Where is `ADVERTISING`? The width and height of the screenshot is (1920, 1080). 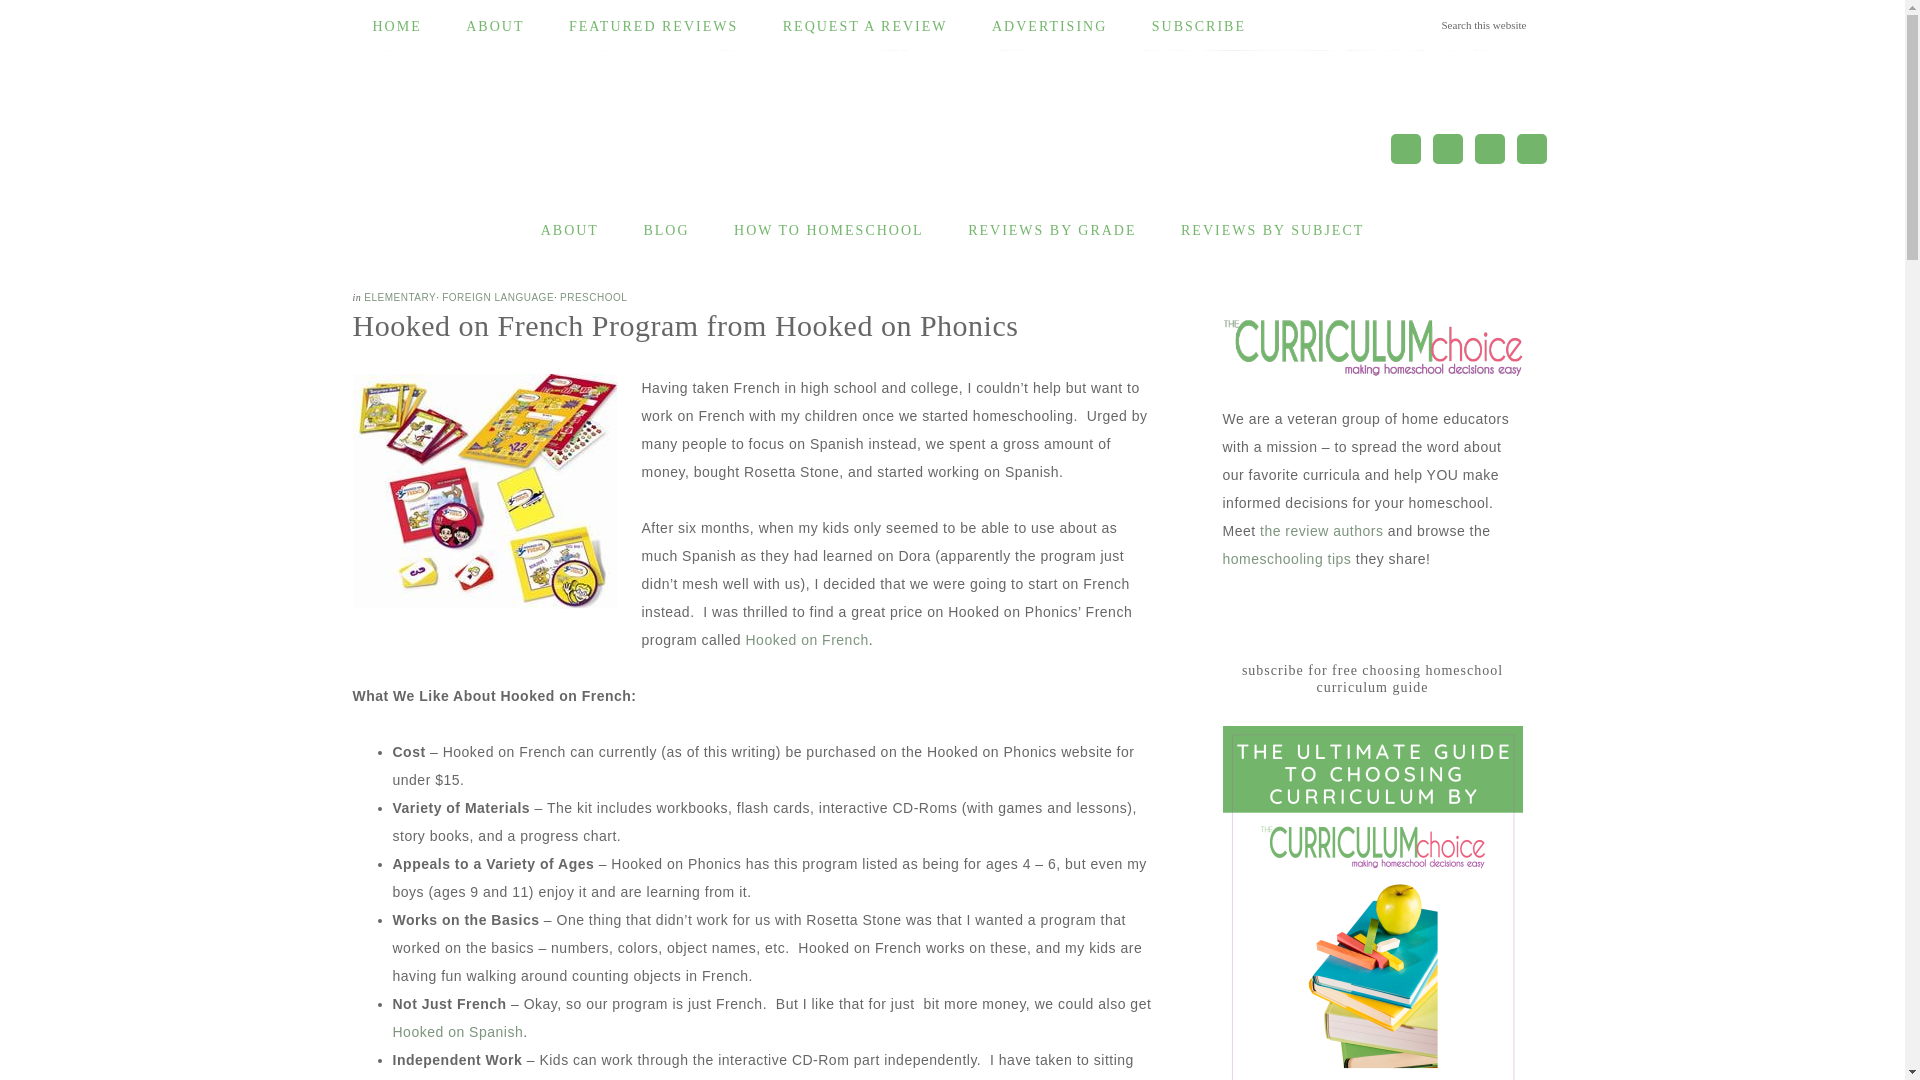 ADVERTISING is located at coordinates (1049, 27).